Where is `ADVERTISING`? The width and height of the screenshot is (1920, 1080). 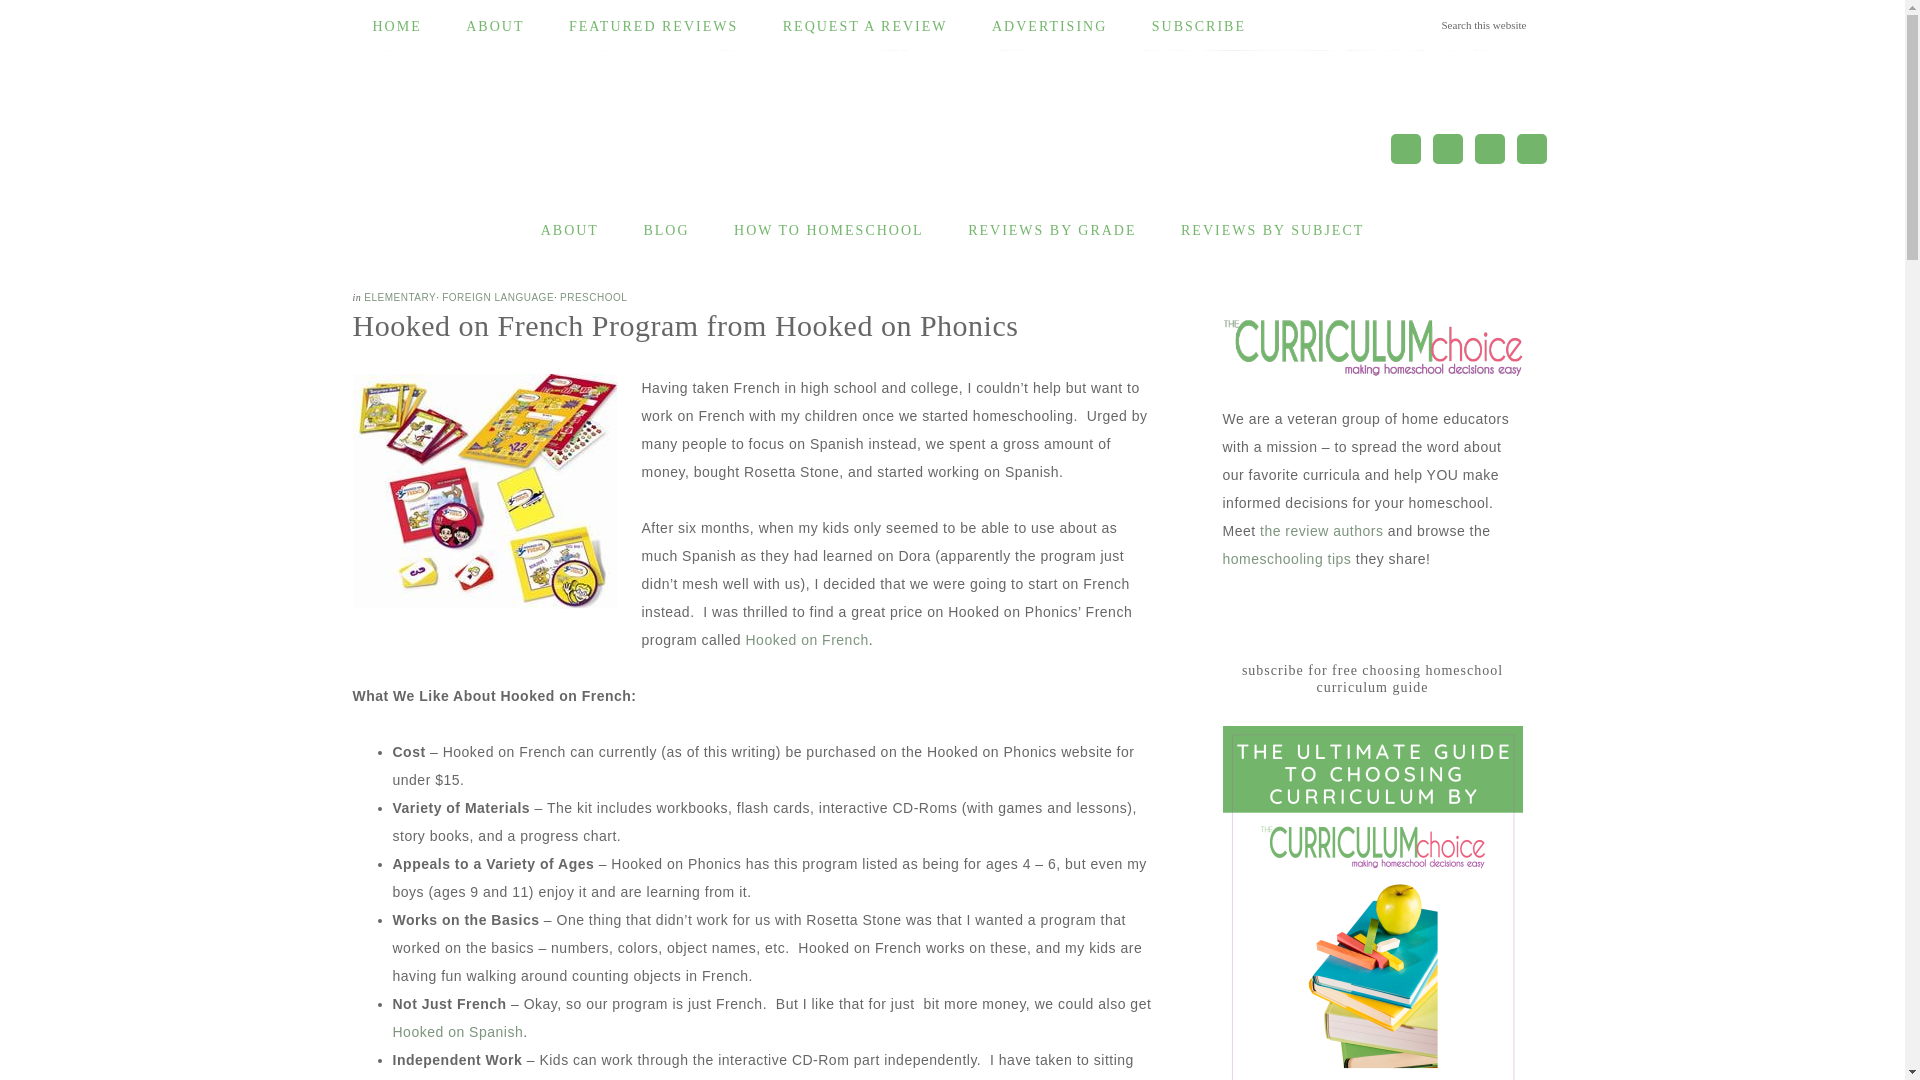 ADVERTISING is located at coordinates (1049, 27).